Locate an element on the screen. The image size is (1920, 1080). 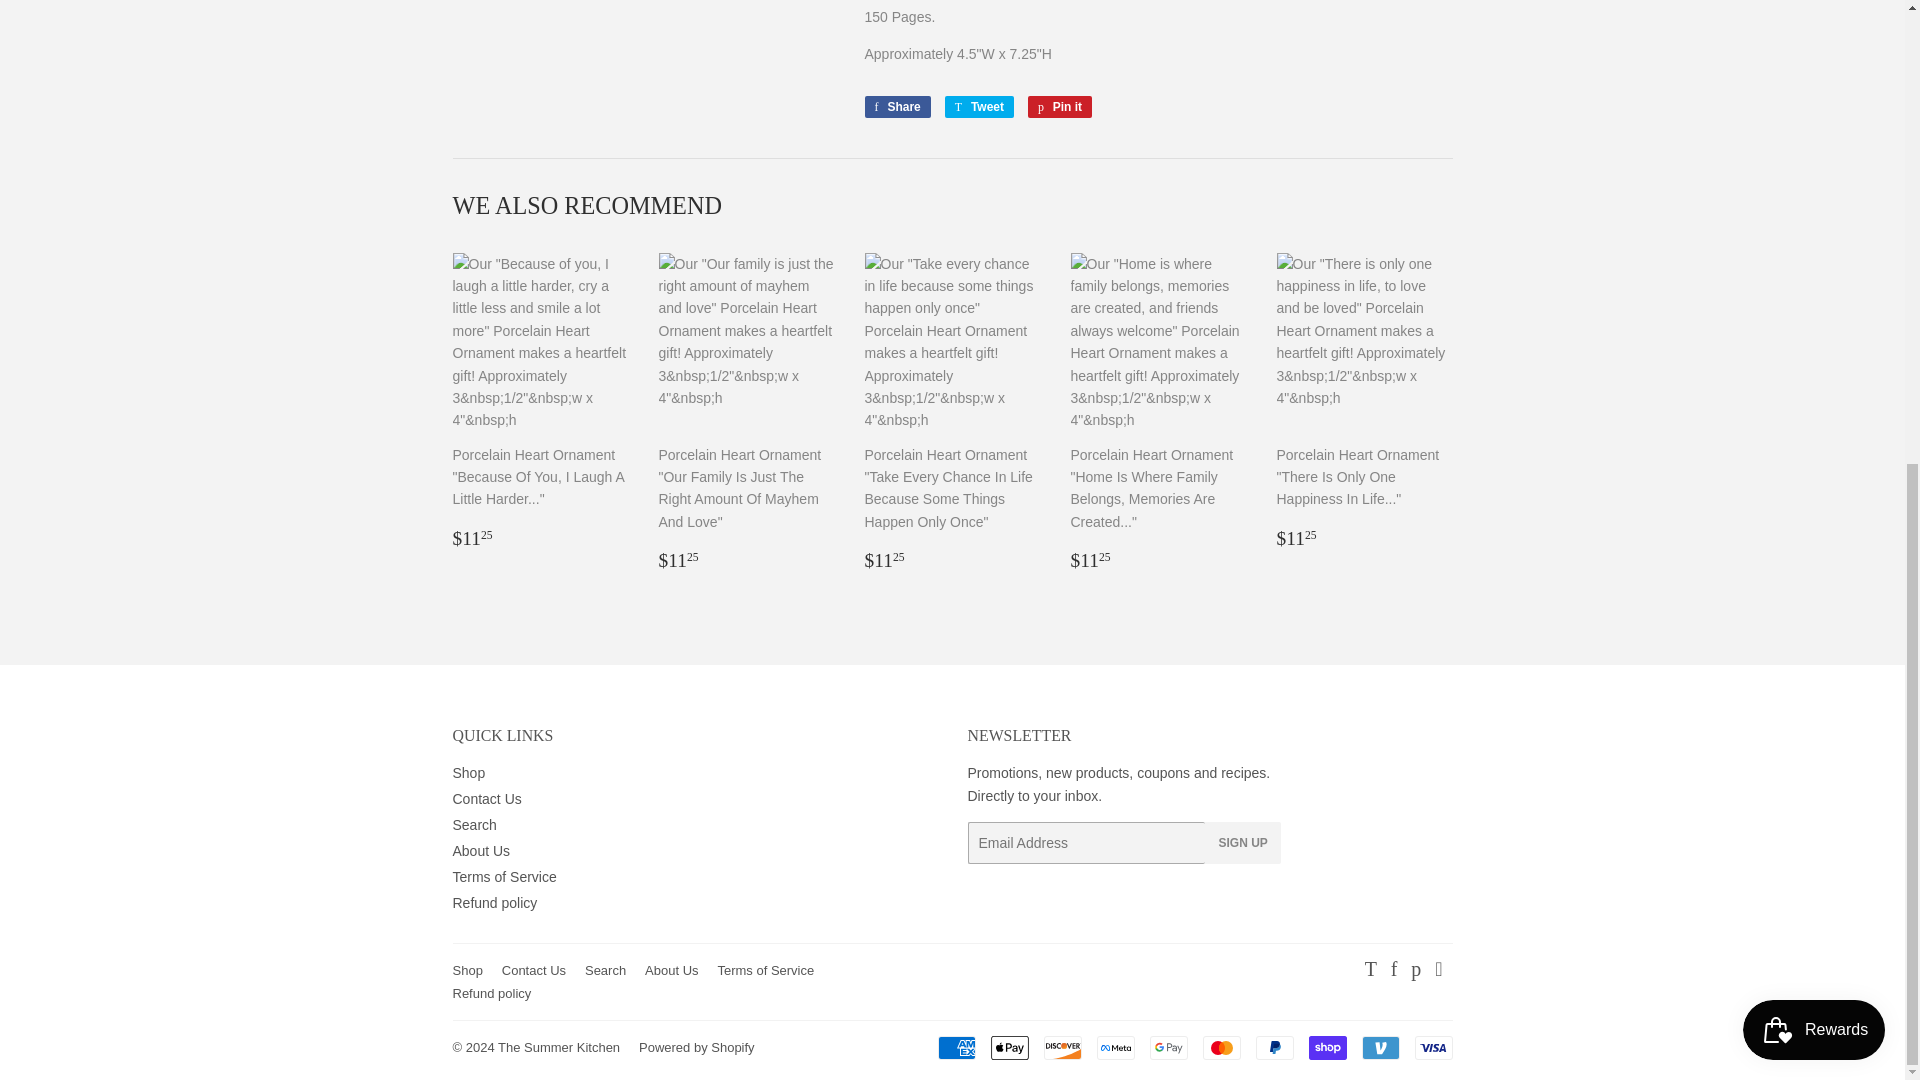
Smile.io Rewards Program Launcher is located at coordinates (1814, 224).